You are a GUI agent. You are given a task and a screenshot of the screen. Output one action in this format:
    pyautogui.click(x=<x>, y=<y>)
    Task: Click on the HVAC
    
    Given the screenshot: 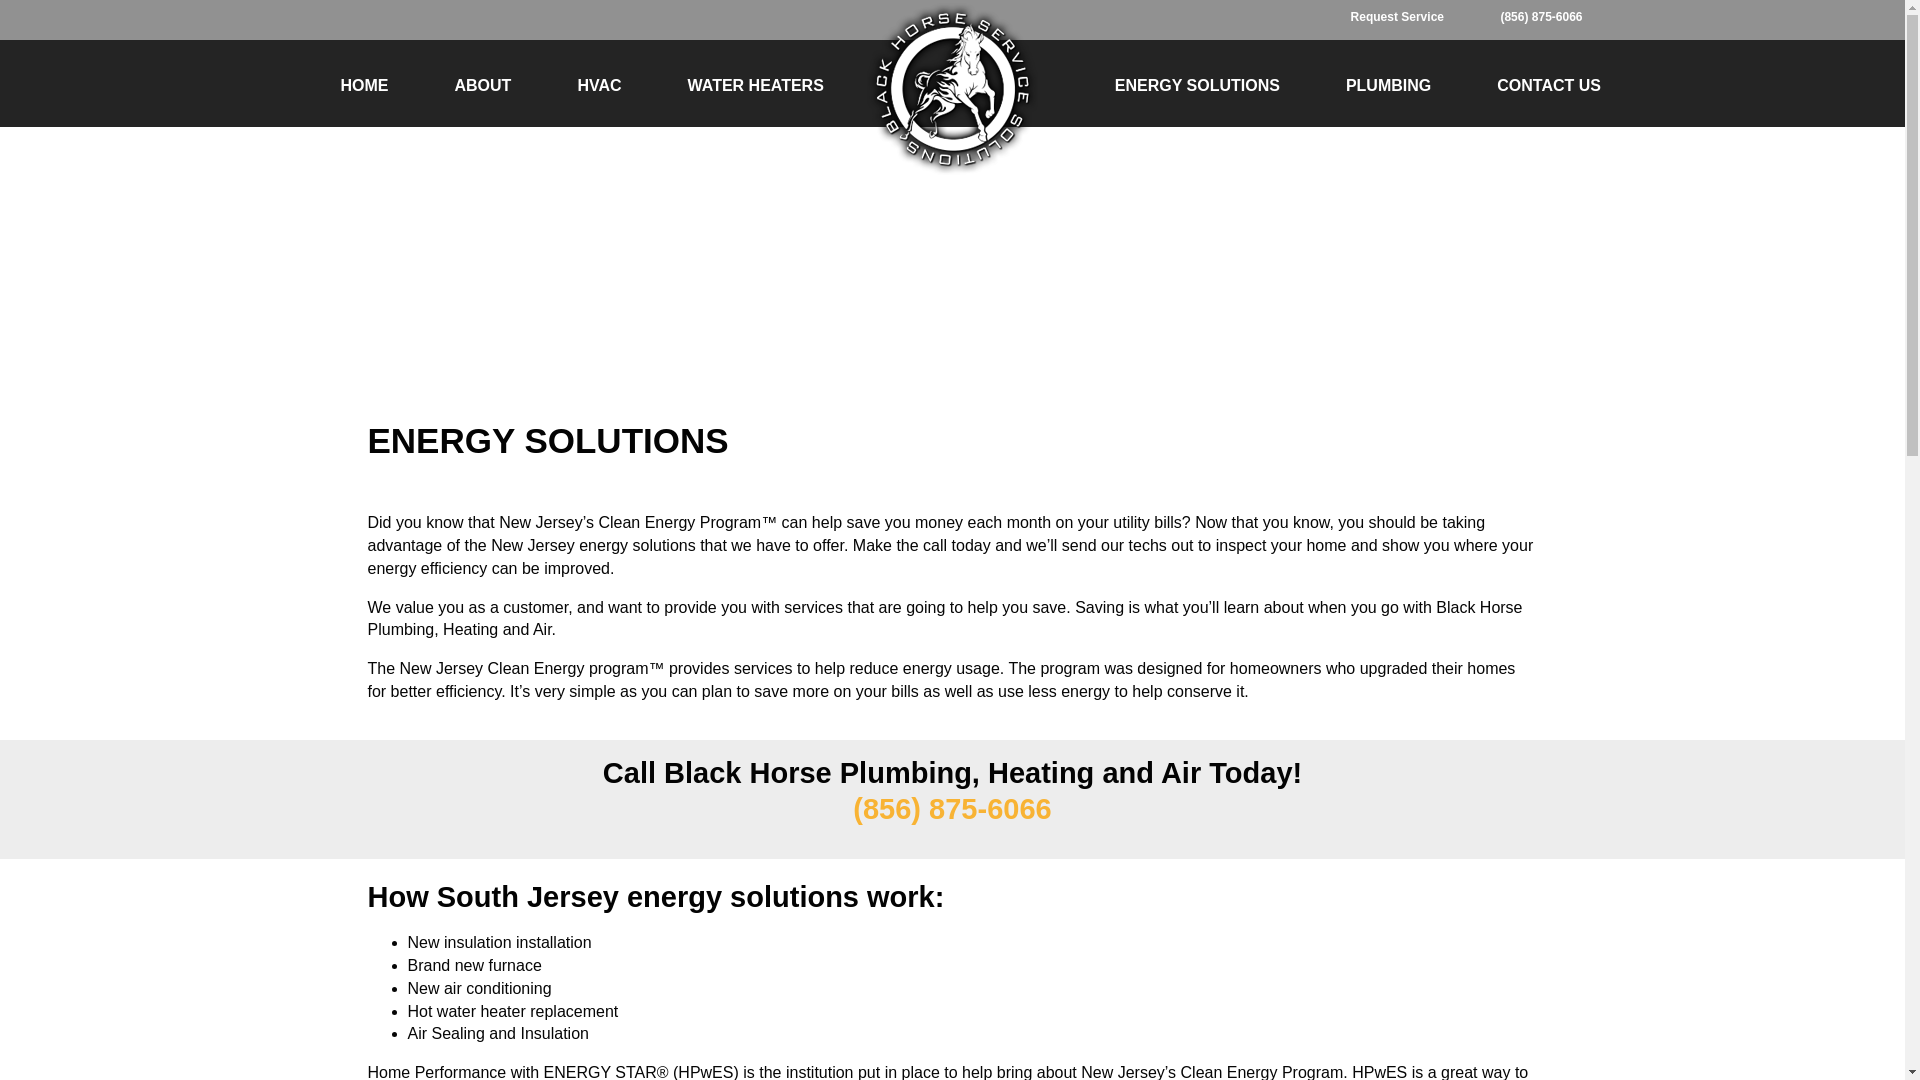 What is the action you would take?
    pyautogui.click(x=598, y=86)
    